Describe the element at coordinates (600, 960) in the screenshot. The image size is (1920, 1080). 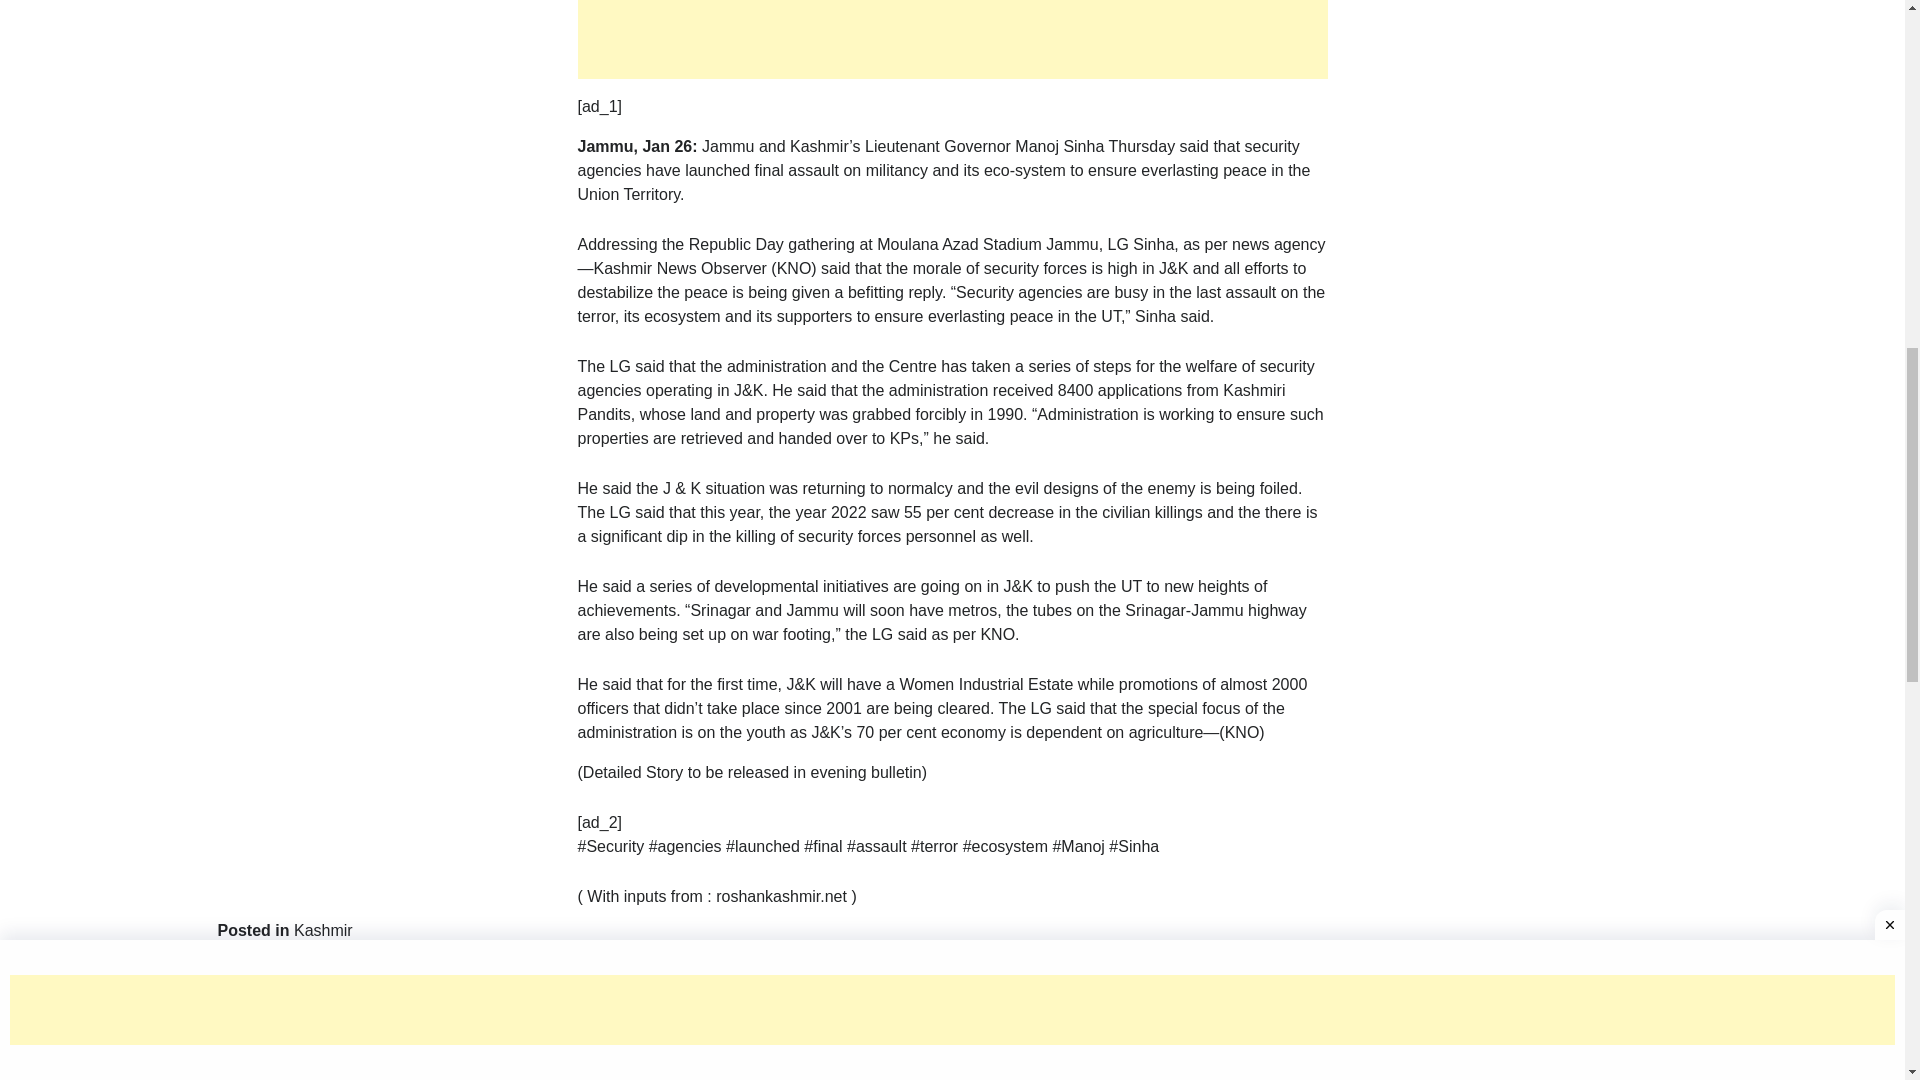
I see `International News` at that location.